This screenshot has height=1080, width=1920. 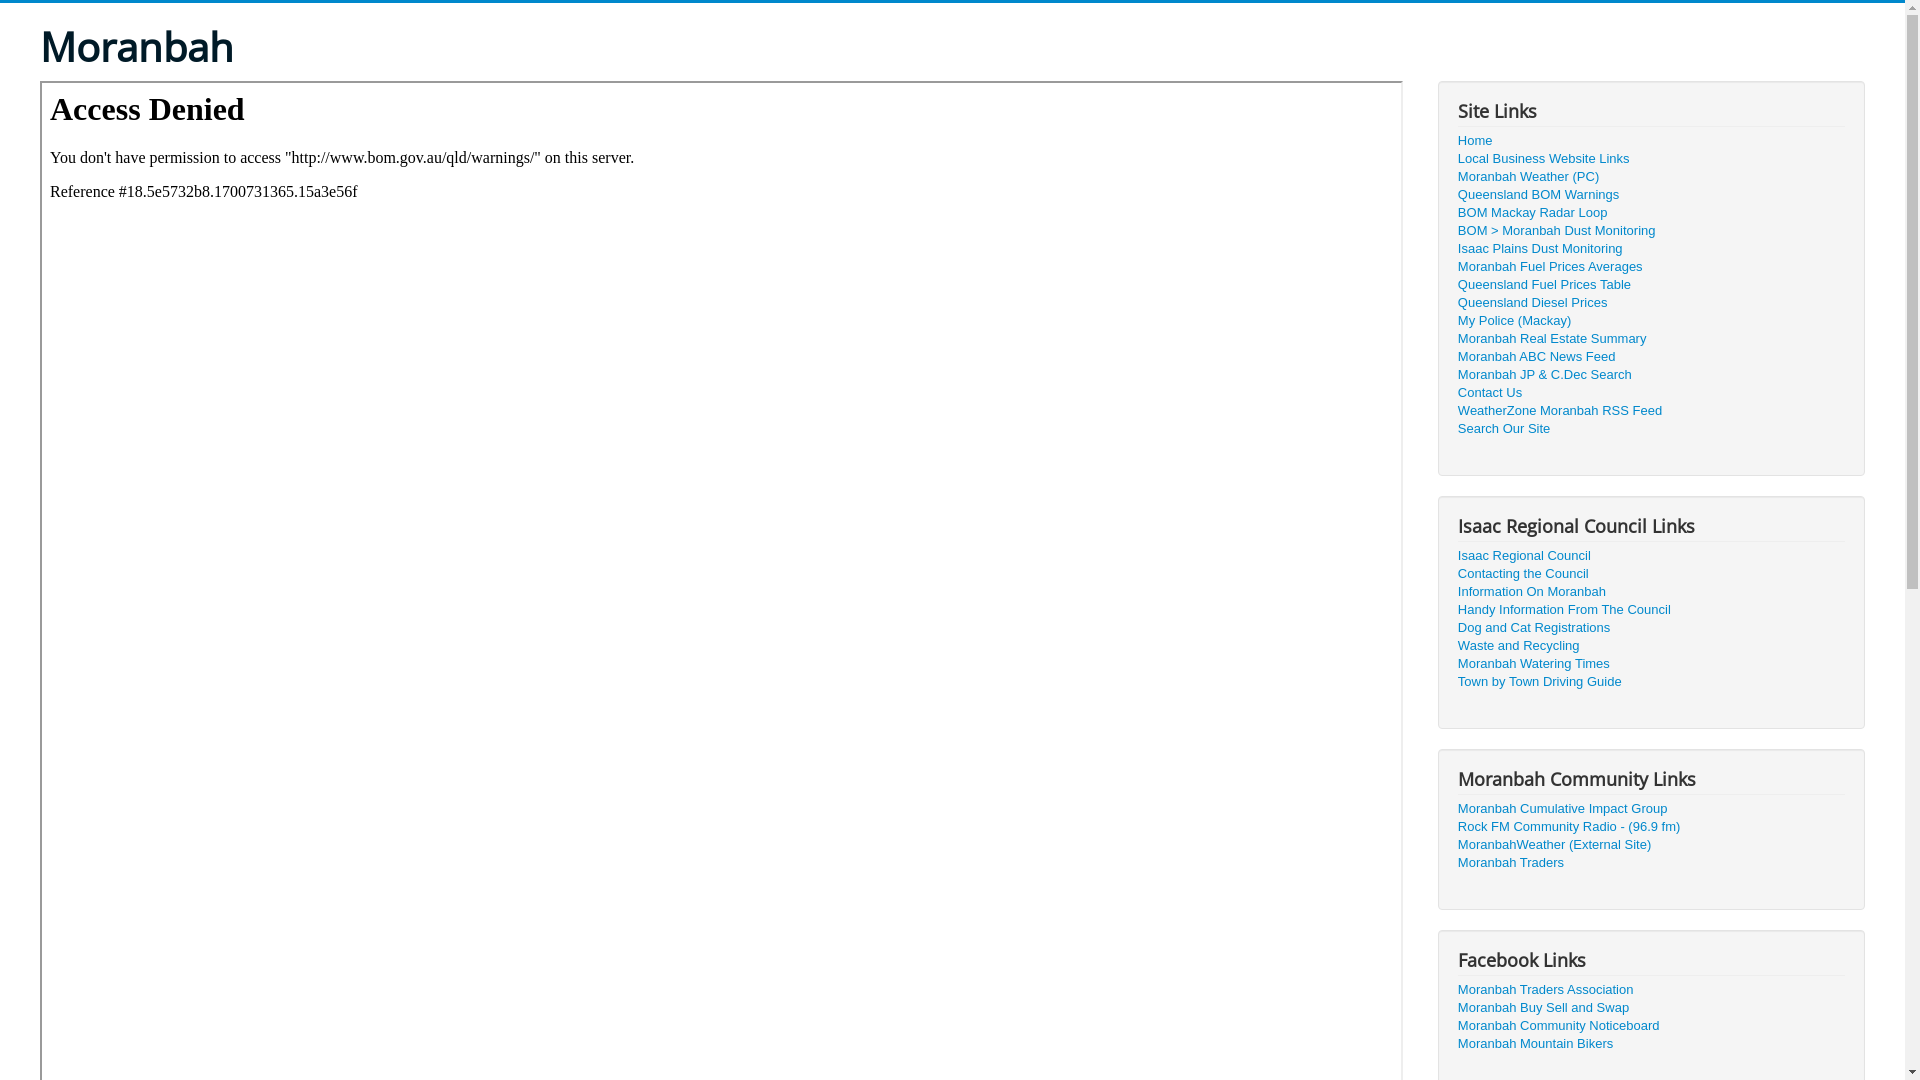 I want to click on Town by Town Driving Guide, so click(x=1652, y=682).